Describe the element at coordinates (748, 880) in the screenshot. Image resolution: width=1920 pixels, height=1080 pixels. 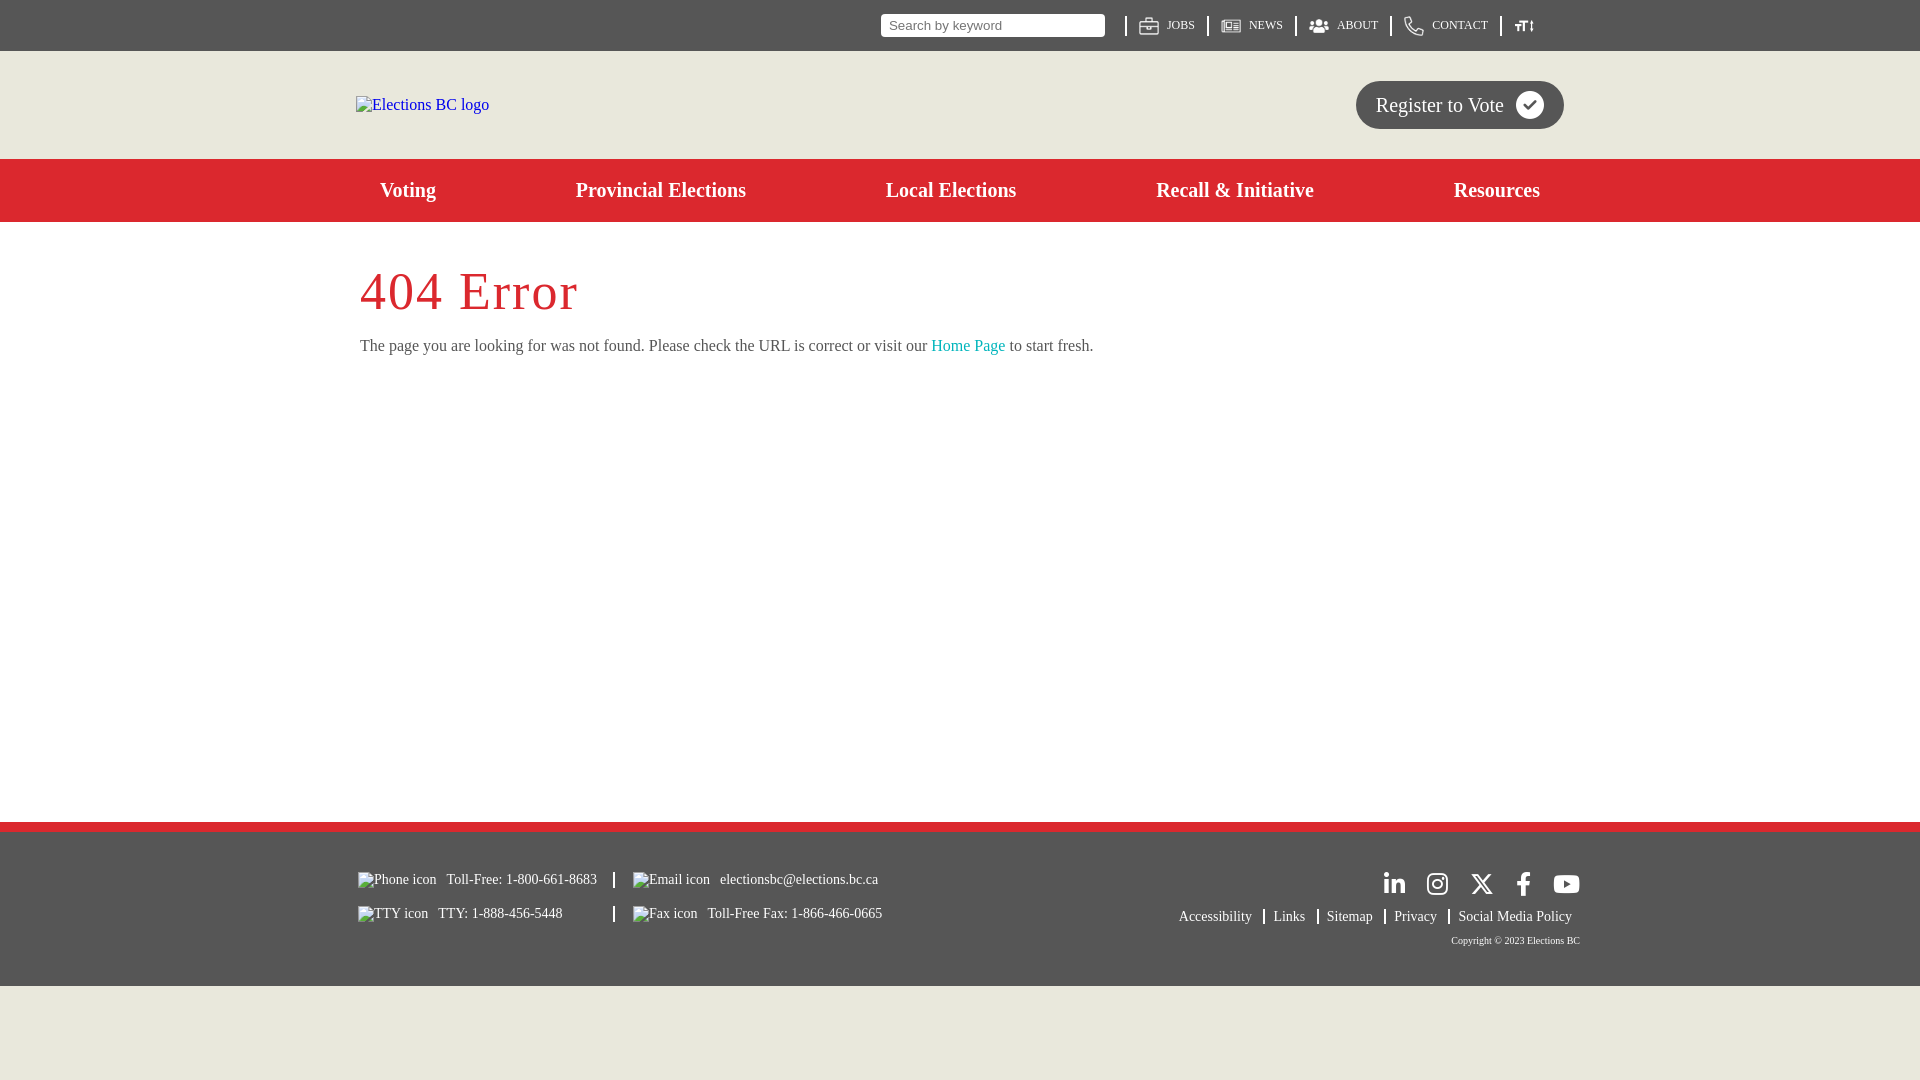
I see `electionsbc@elections.bc.ca` at that location.